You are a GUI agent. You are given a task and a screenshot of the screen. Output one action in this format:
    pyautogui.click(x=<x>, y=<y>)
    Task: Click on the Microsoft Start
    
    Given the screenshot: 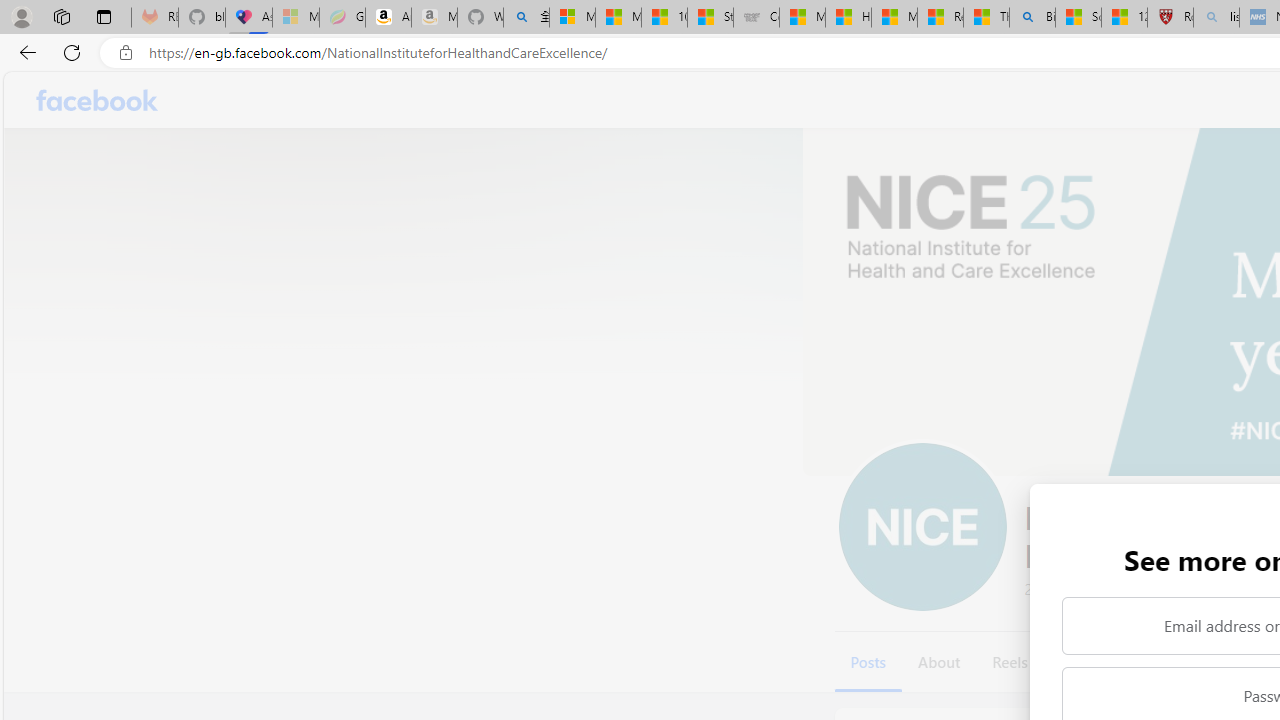 What is the action you would take?
    pyautogui.click(x=894, y=18)
    